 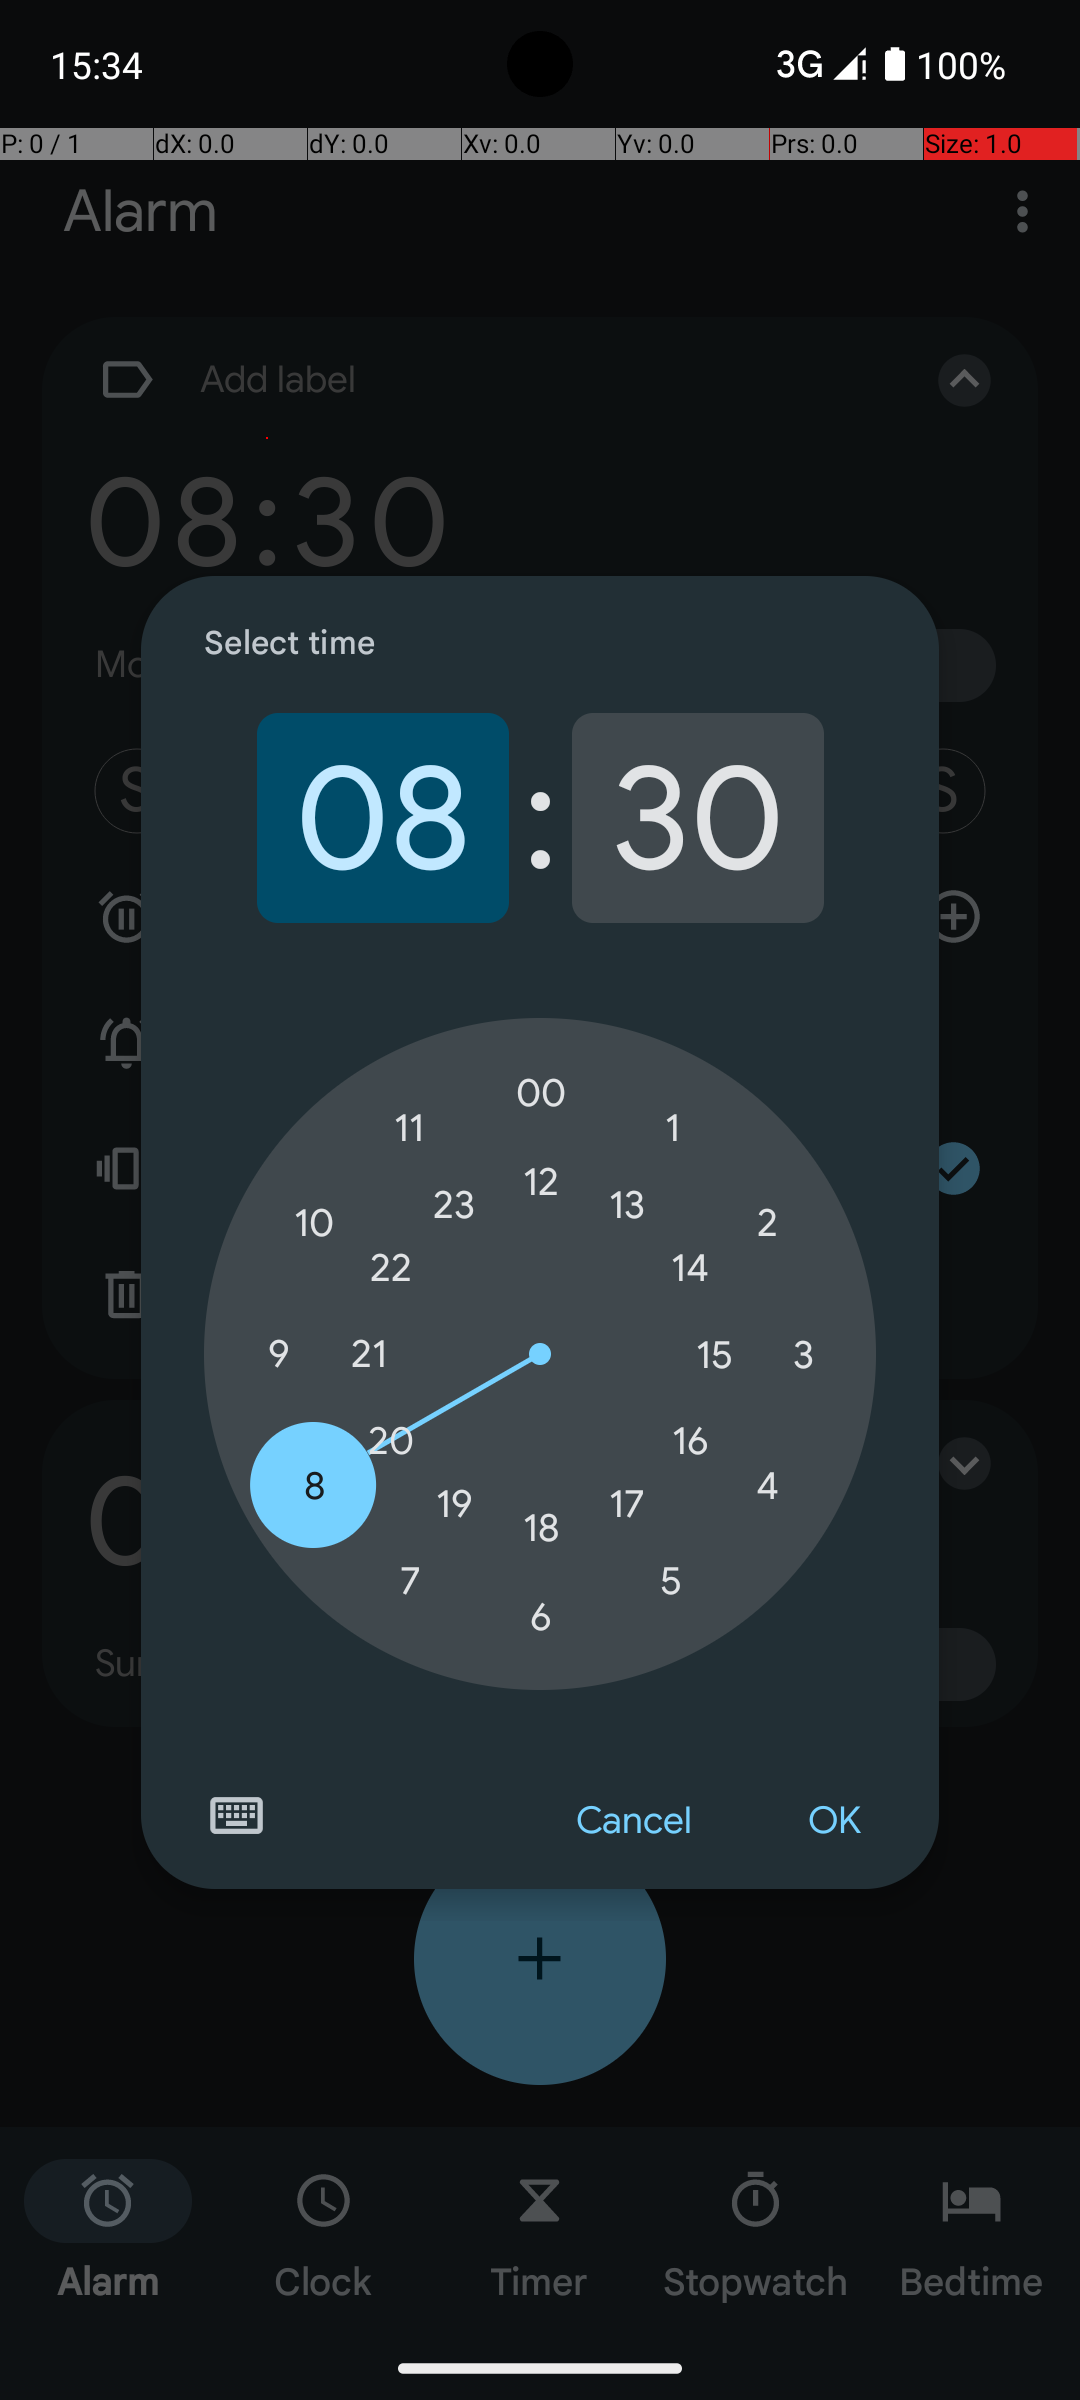 What do you see at coordinates (314, 1224) in the screenshot?
I see `10` at bounding box center [314, 1224].